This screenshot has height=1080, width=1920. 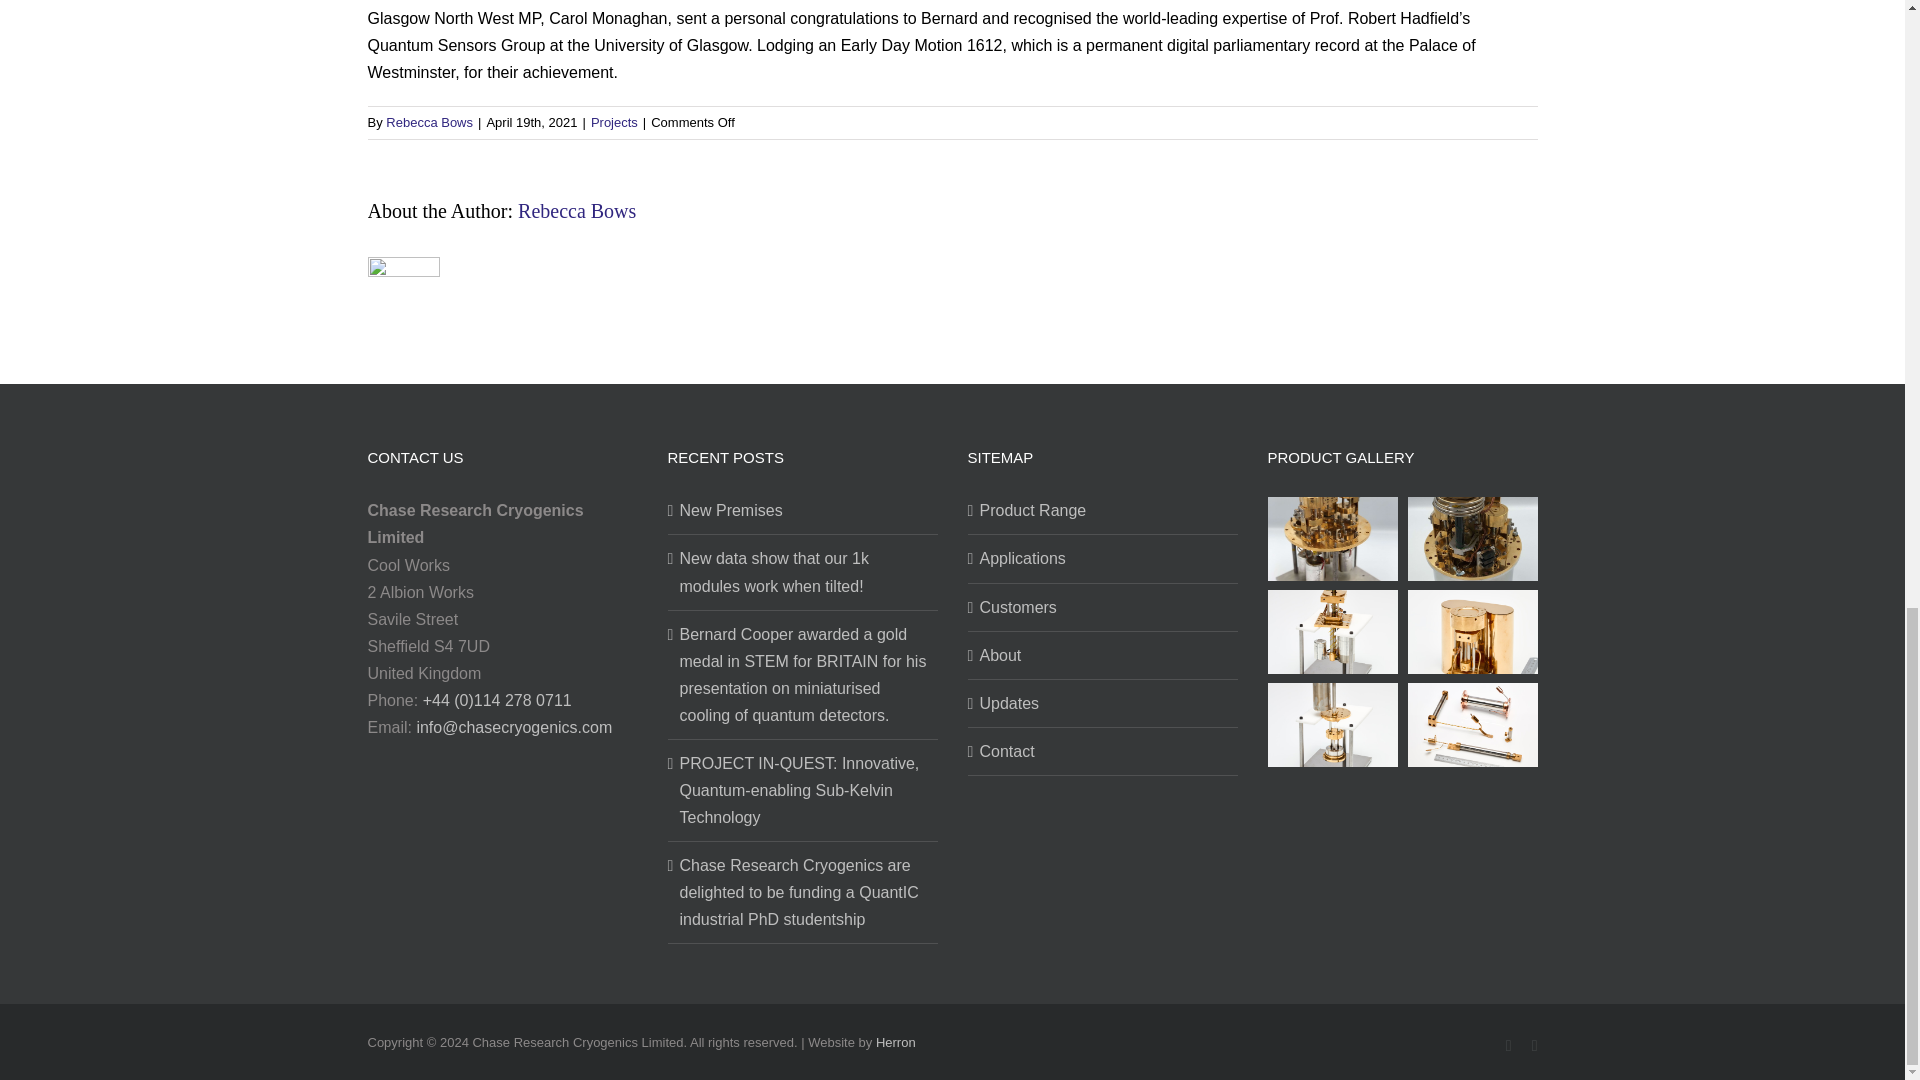 I want to click on Posts by Rebecca Bows, so click(x=576, y=210).